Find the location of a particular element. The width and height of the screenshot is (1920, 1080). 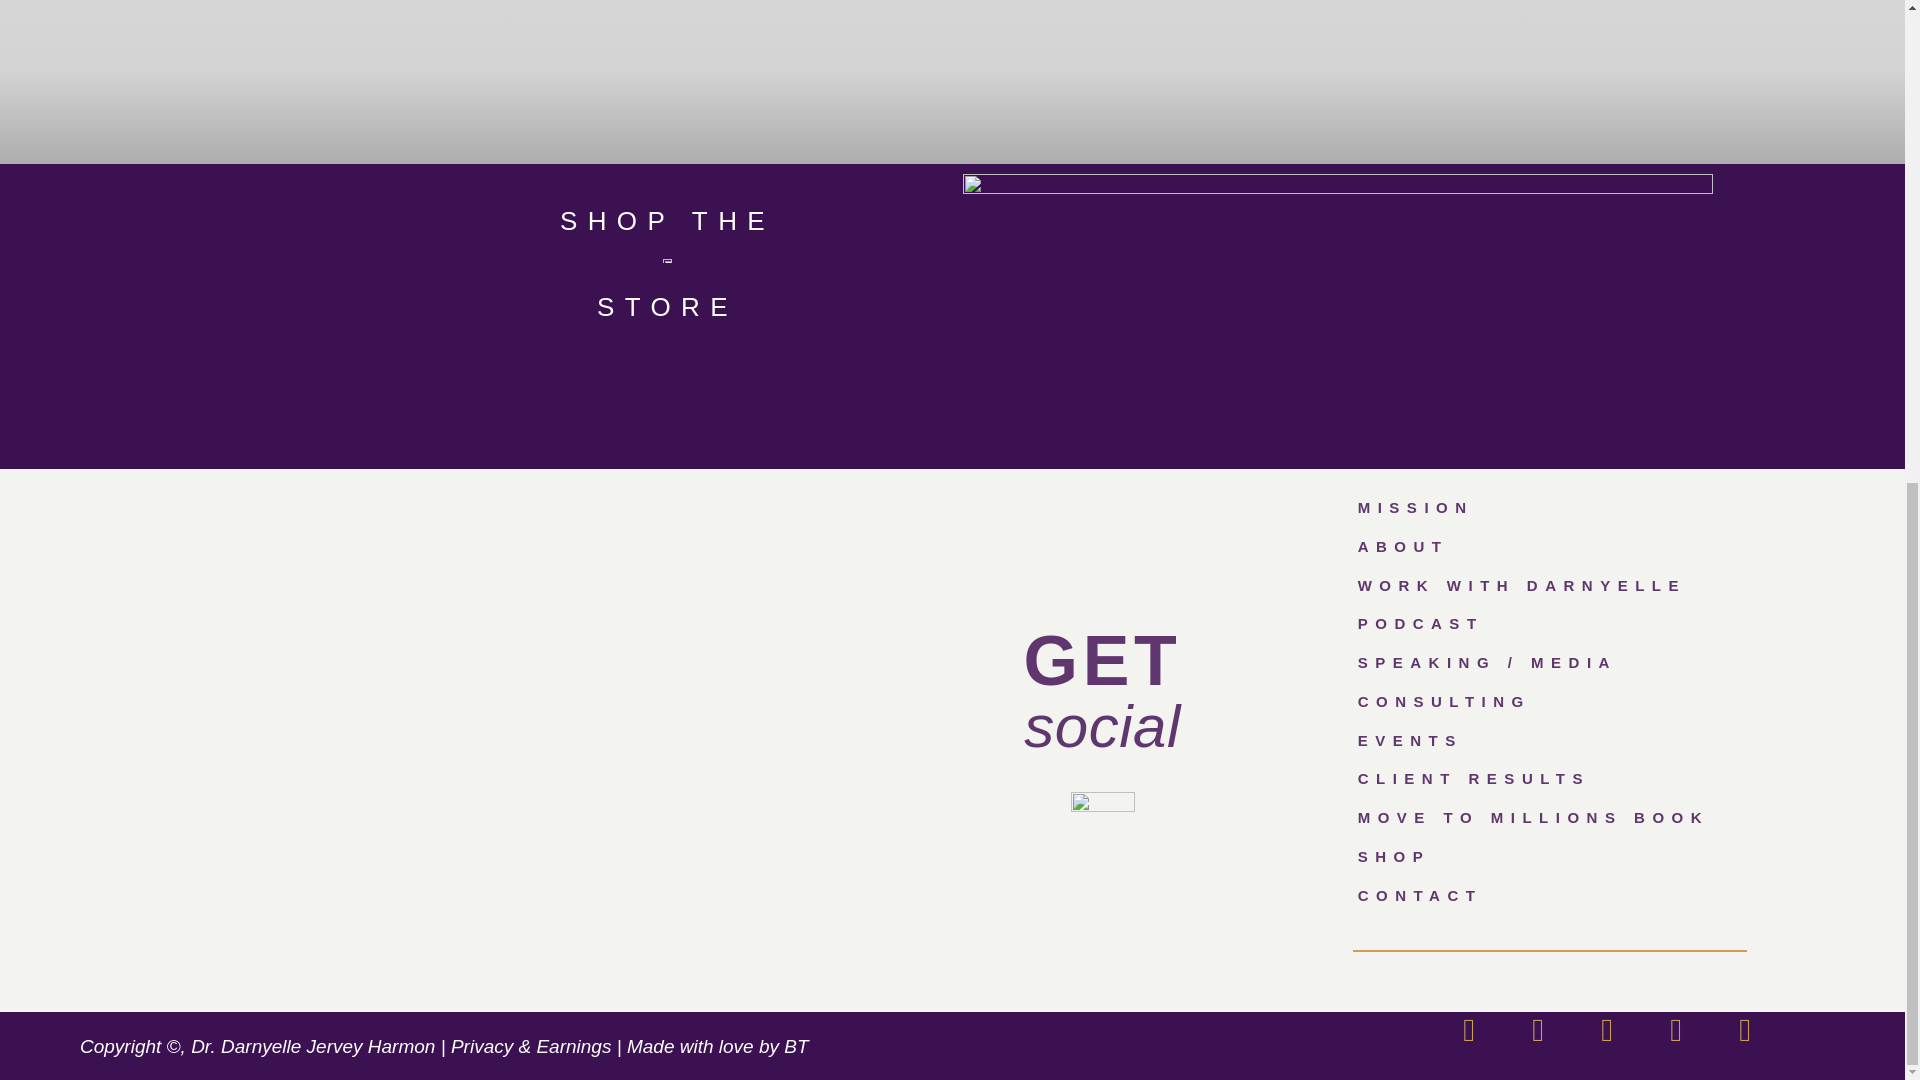

STORE is located at coordinates (667, 306).